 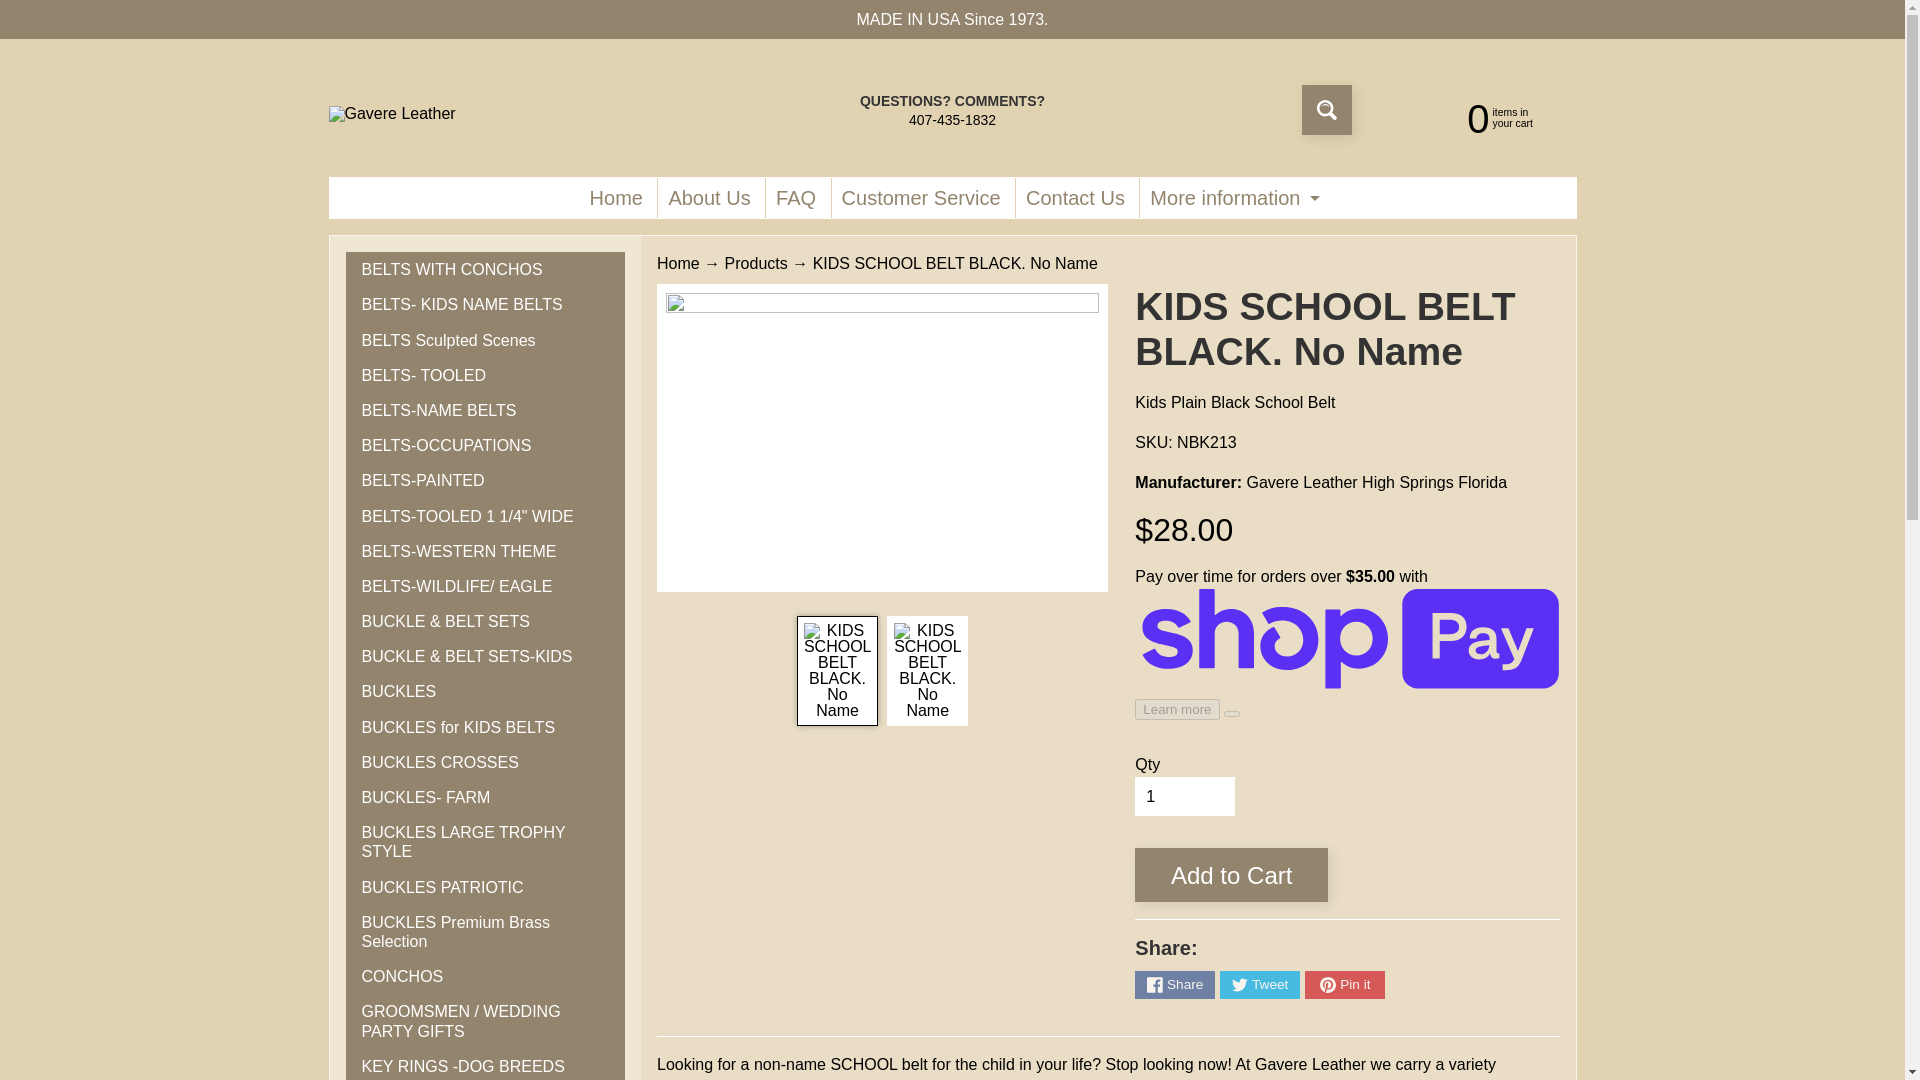 What do you see at coordinates (485, 551) in the screenshot?
I see `BELTS-WESTERN THEME` at bounding box center [485, 551].